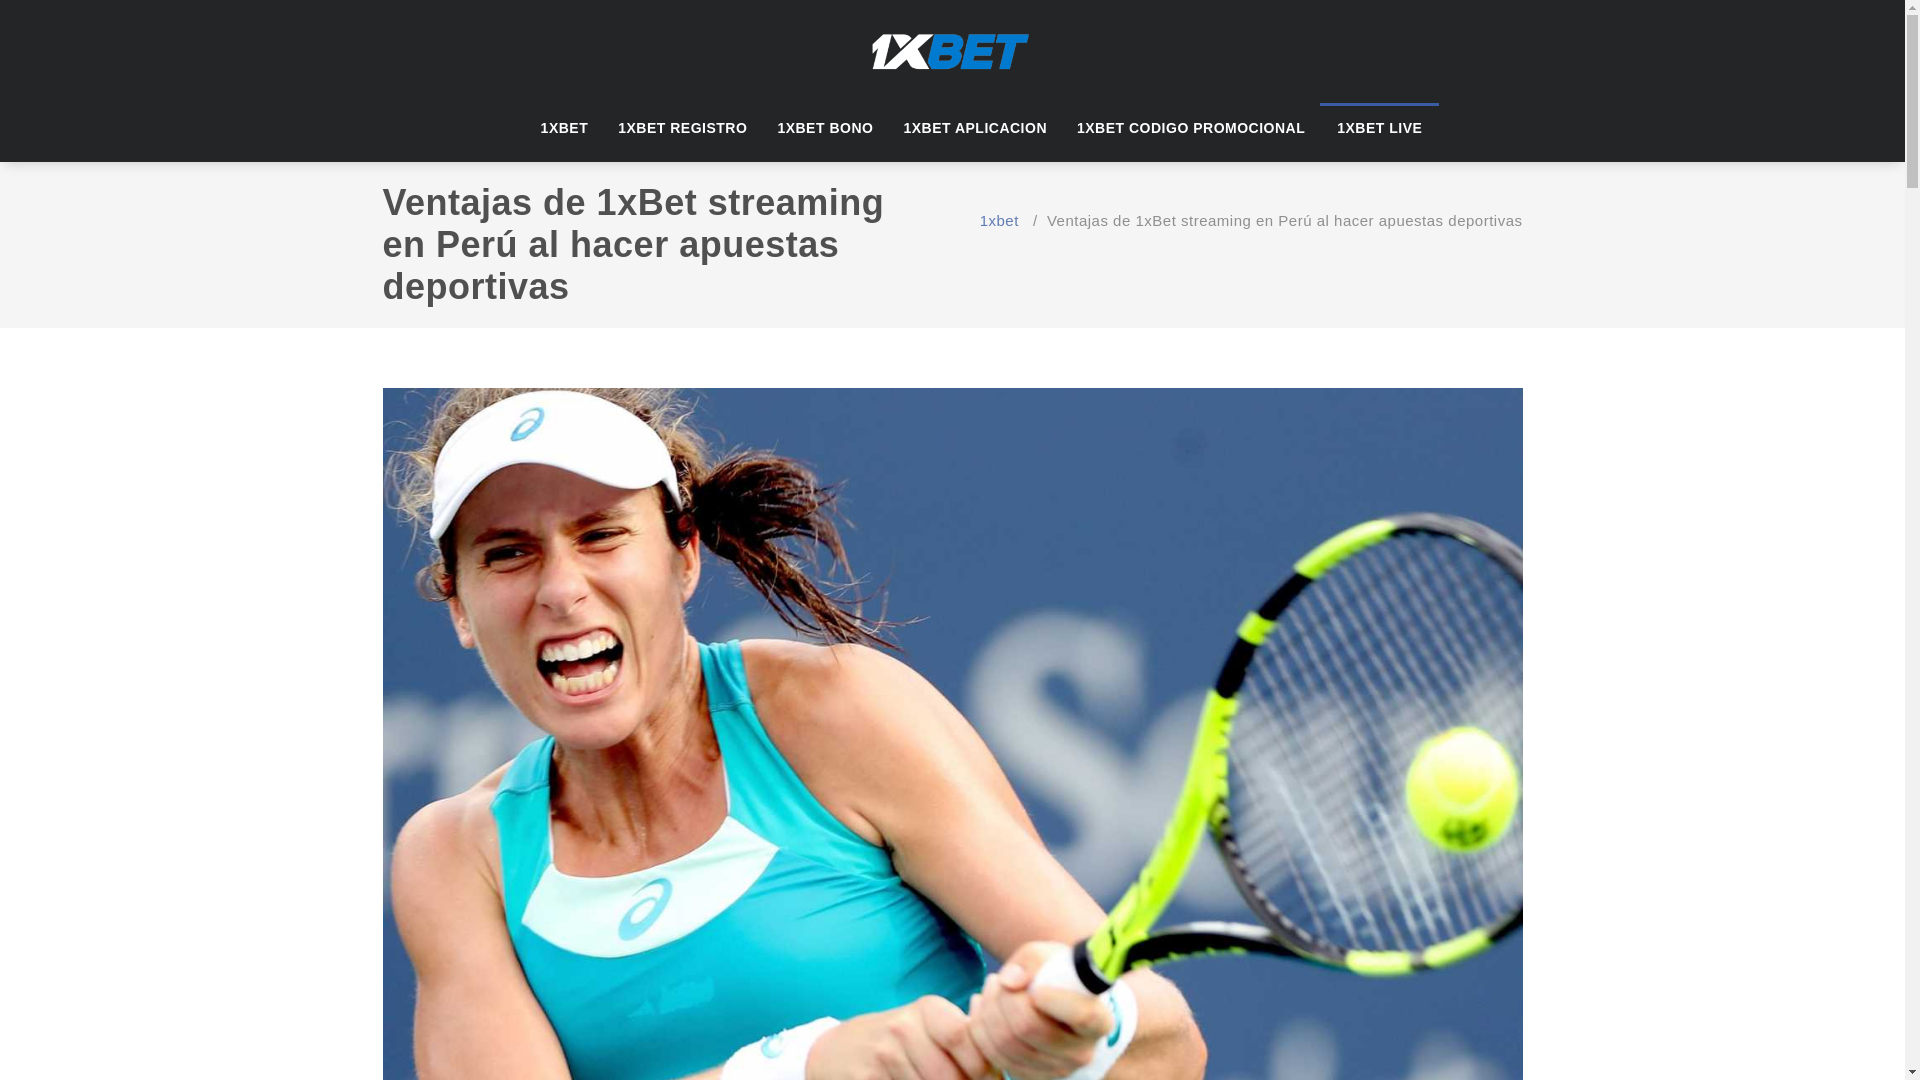 Image resolution: width=1920 pixels, height=1080 pixels. Describe the element at coordinates (565, 128) in the screenshot. I see `1XBET` at that location.